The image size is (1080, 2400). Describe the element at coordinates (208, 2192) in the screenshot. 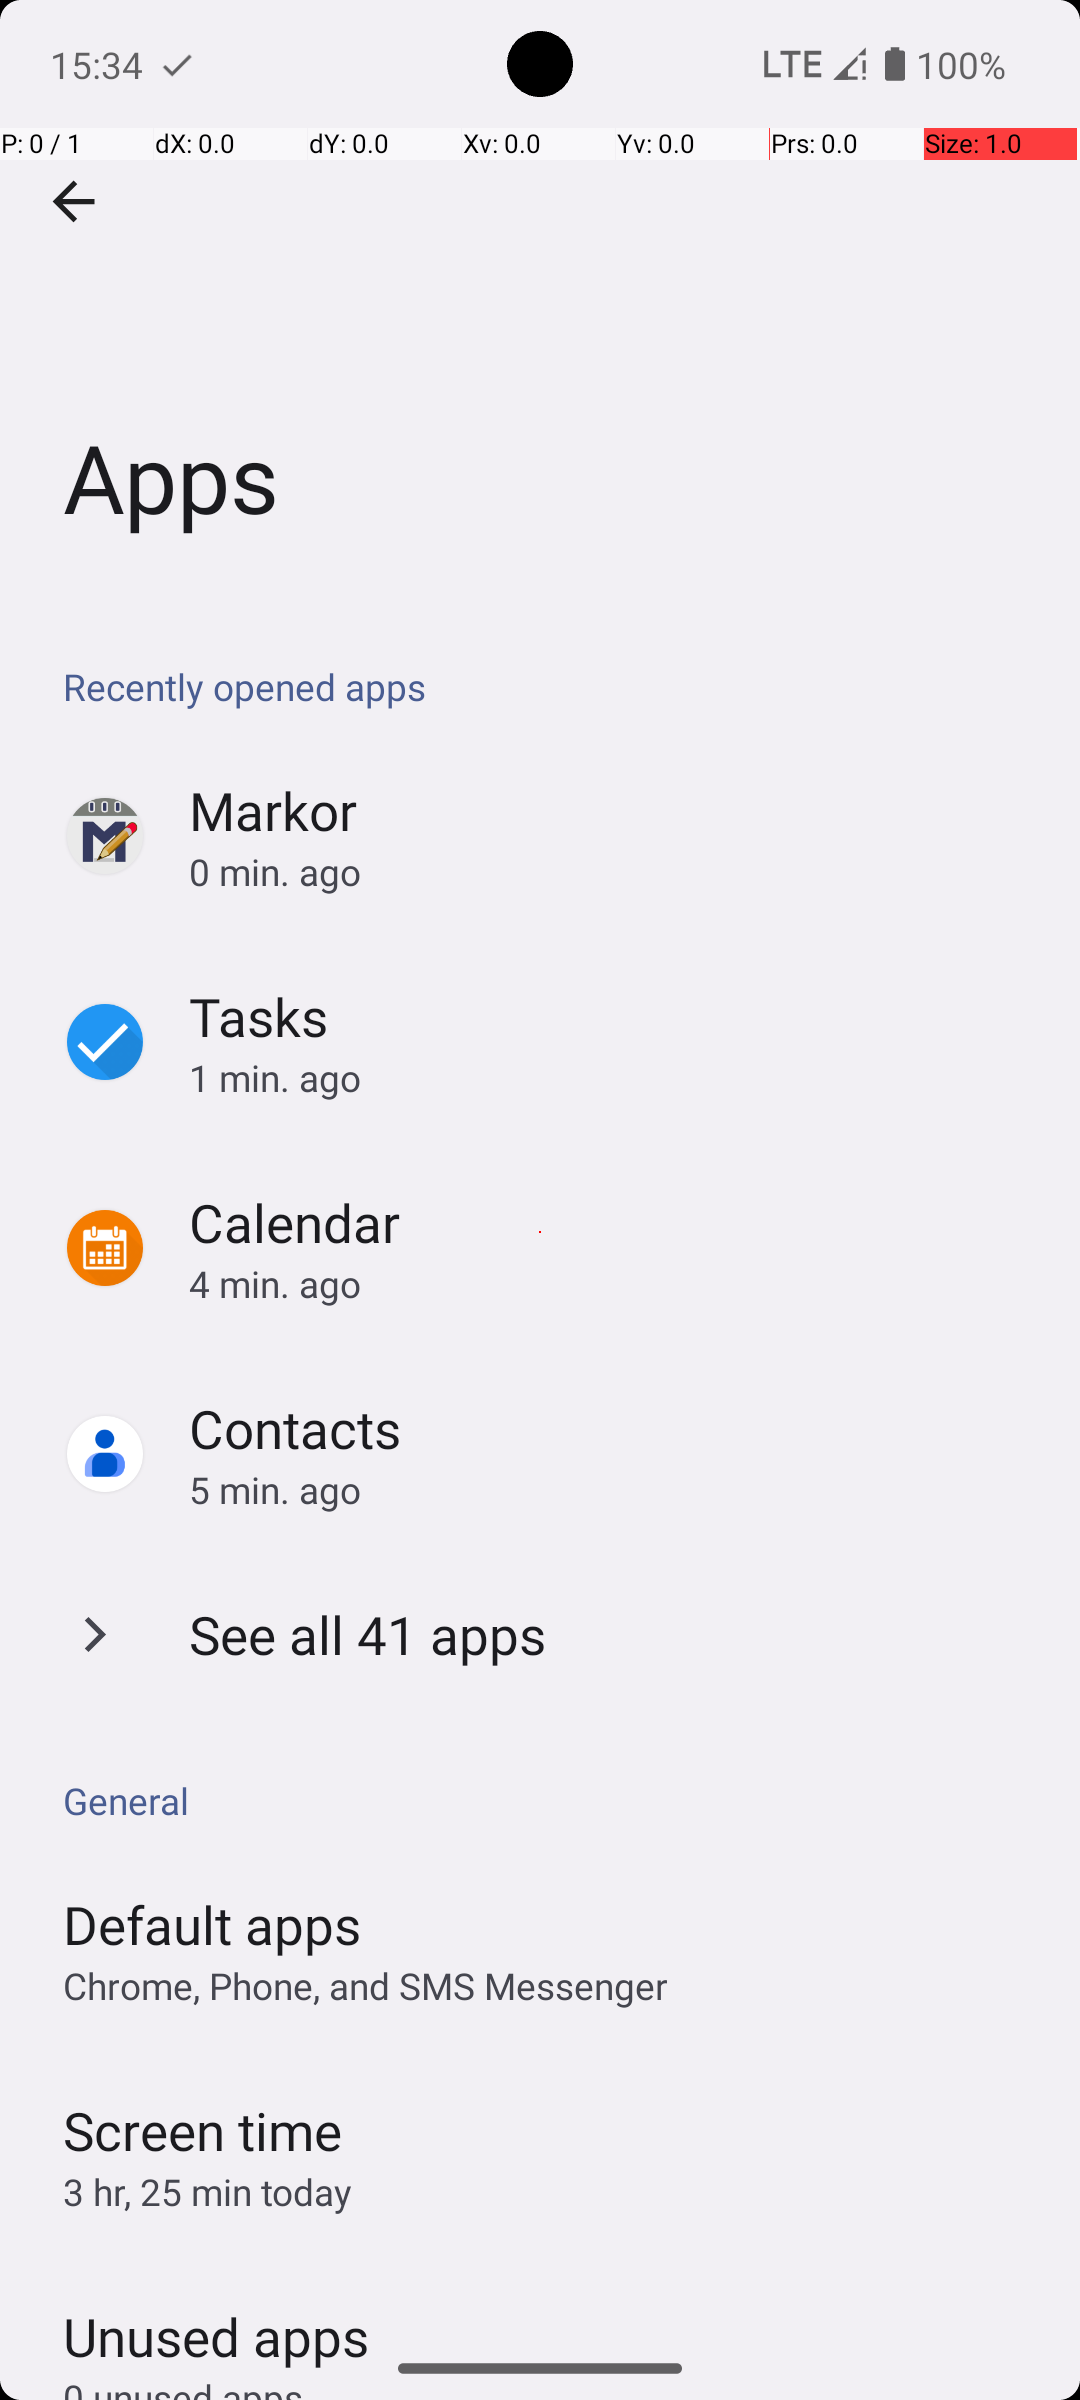

I see `3 hr, 25 min today` at that location.